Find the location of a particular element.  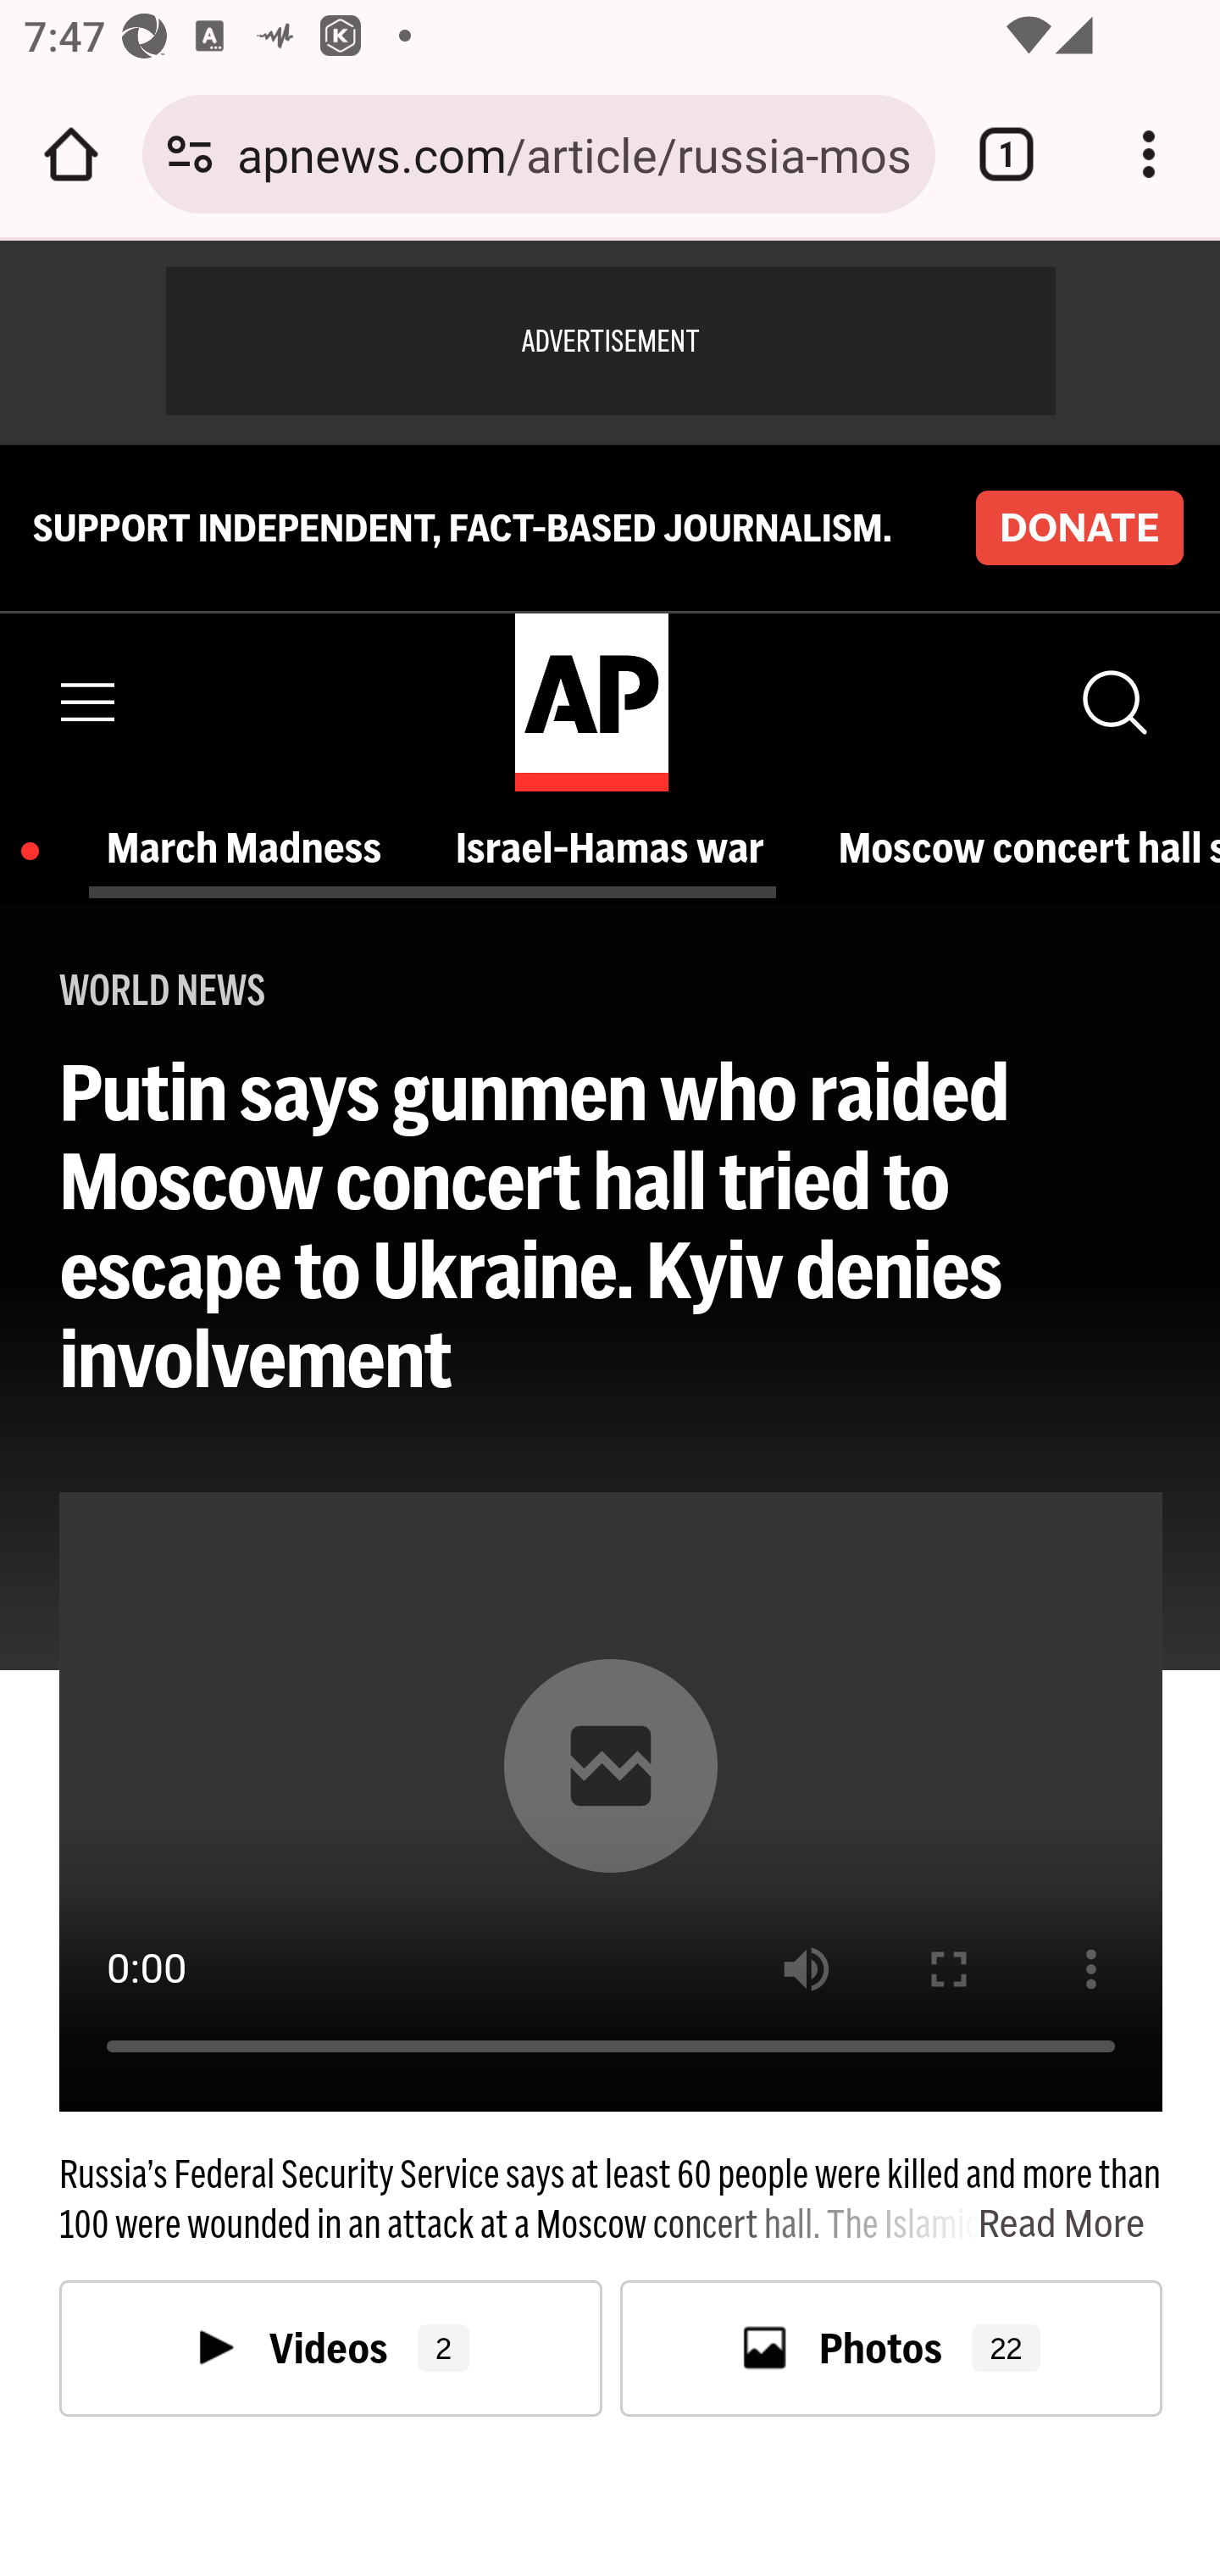

Israel-Hamas war is located at coordinates (651, 847).